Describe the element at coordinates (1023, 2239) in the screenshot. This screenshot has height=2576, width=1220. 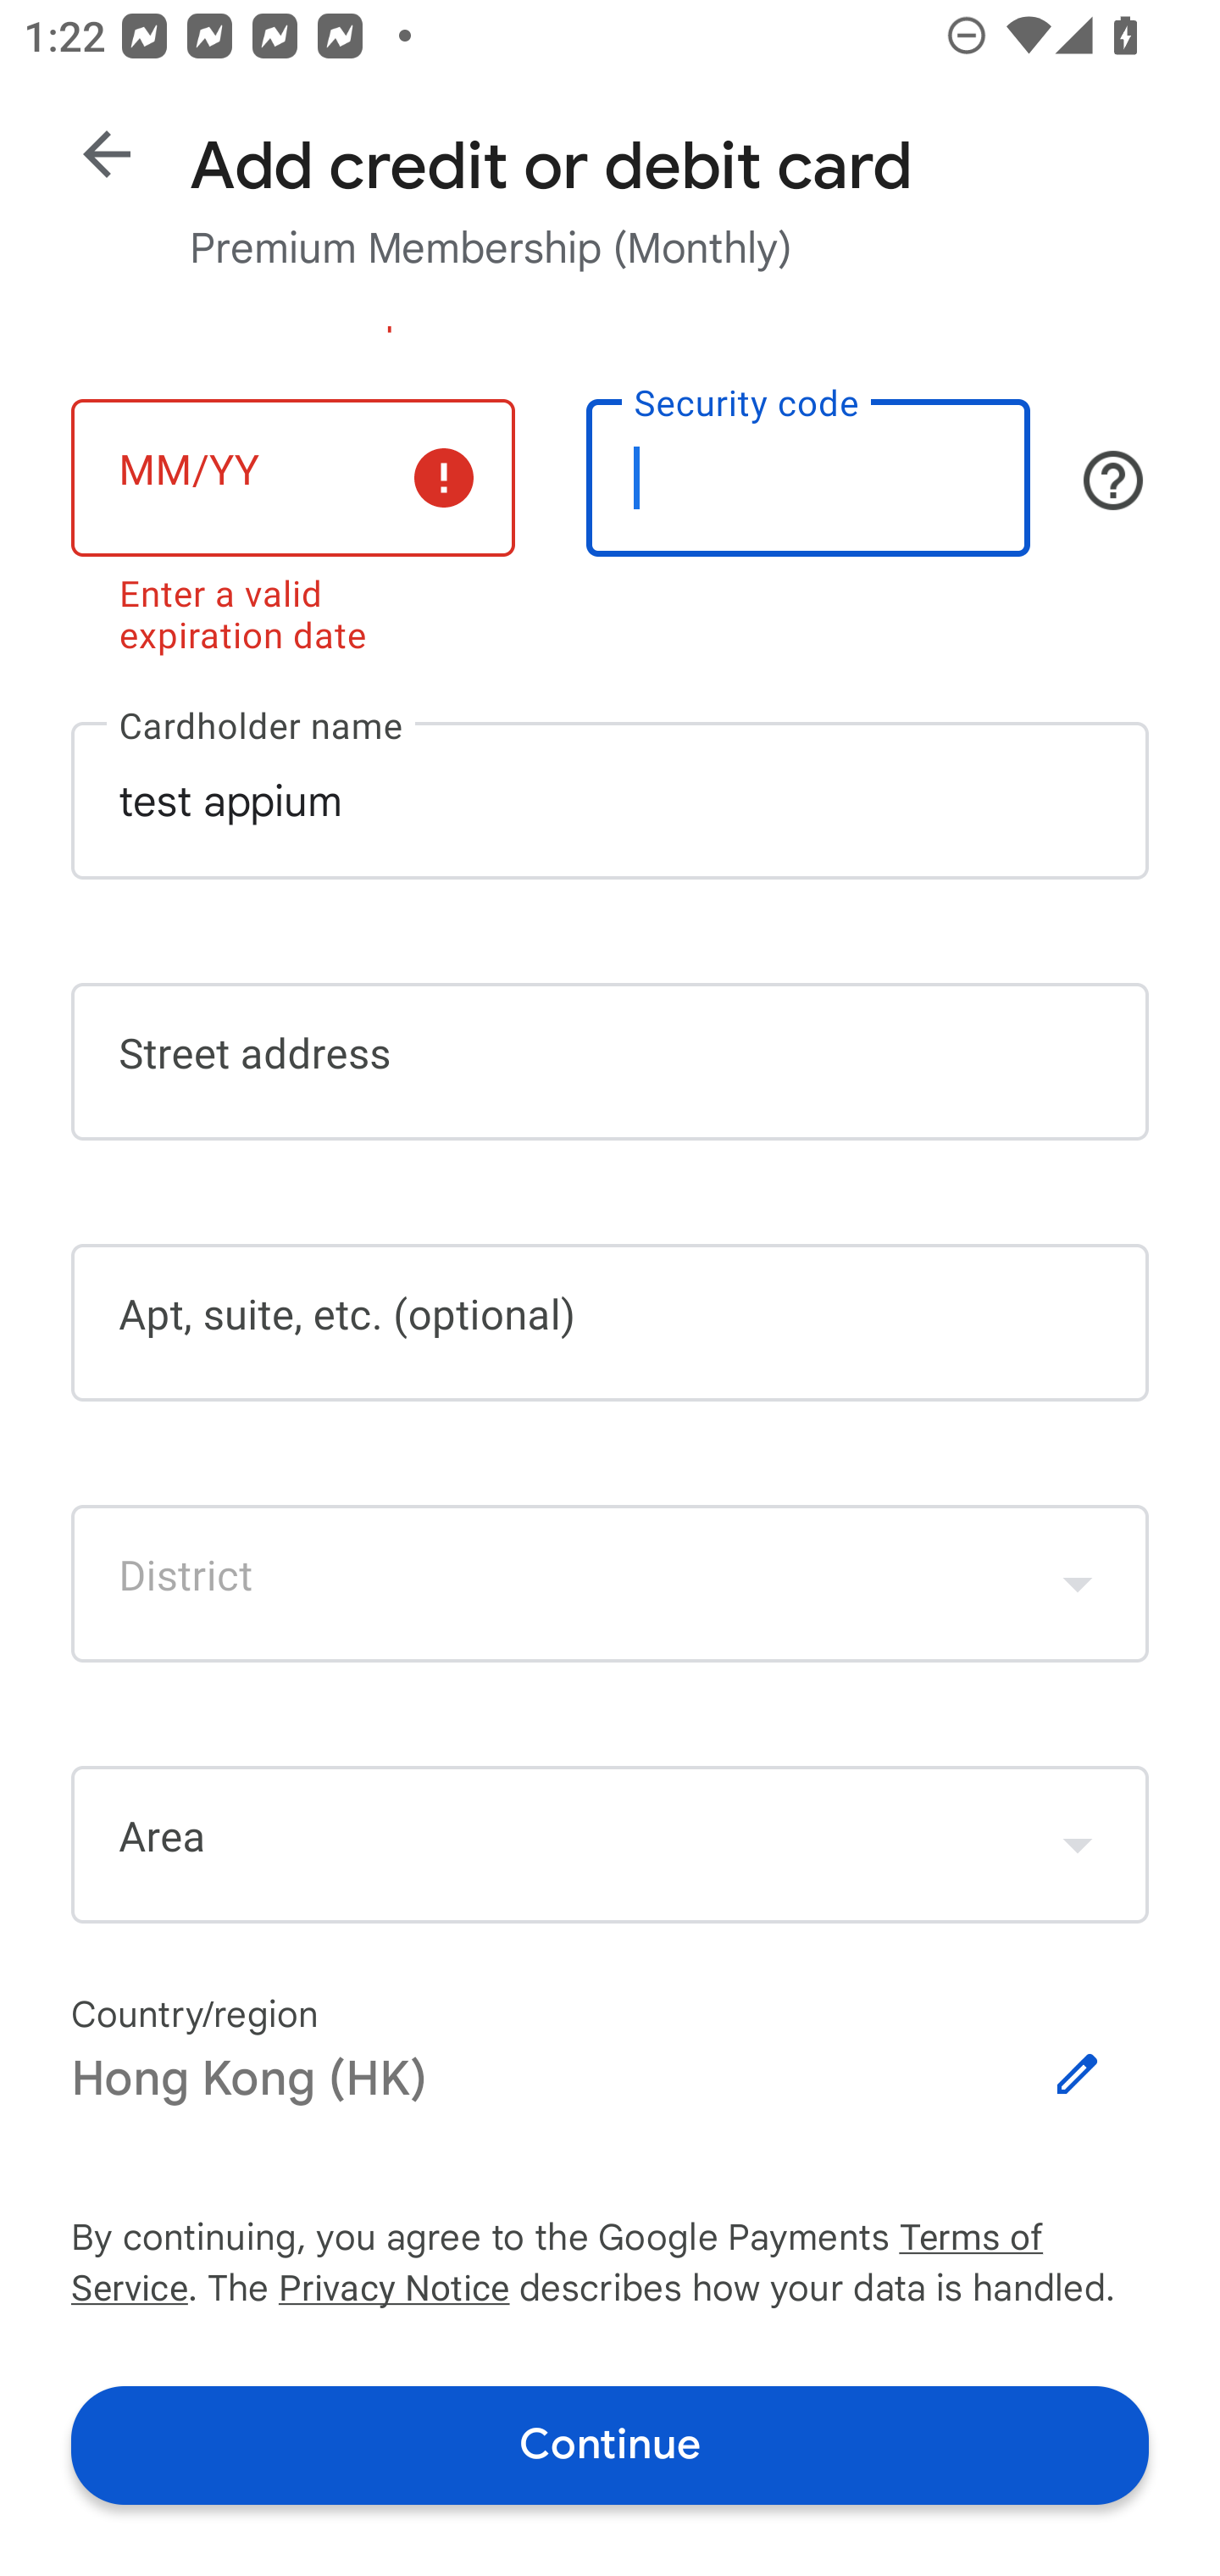
I see `Terms of Service` at that location.